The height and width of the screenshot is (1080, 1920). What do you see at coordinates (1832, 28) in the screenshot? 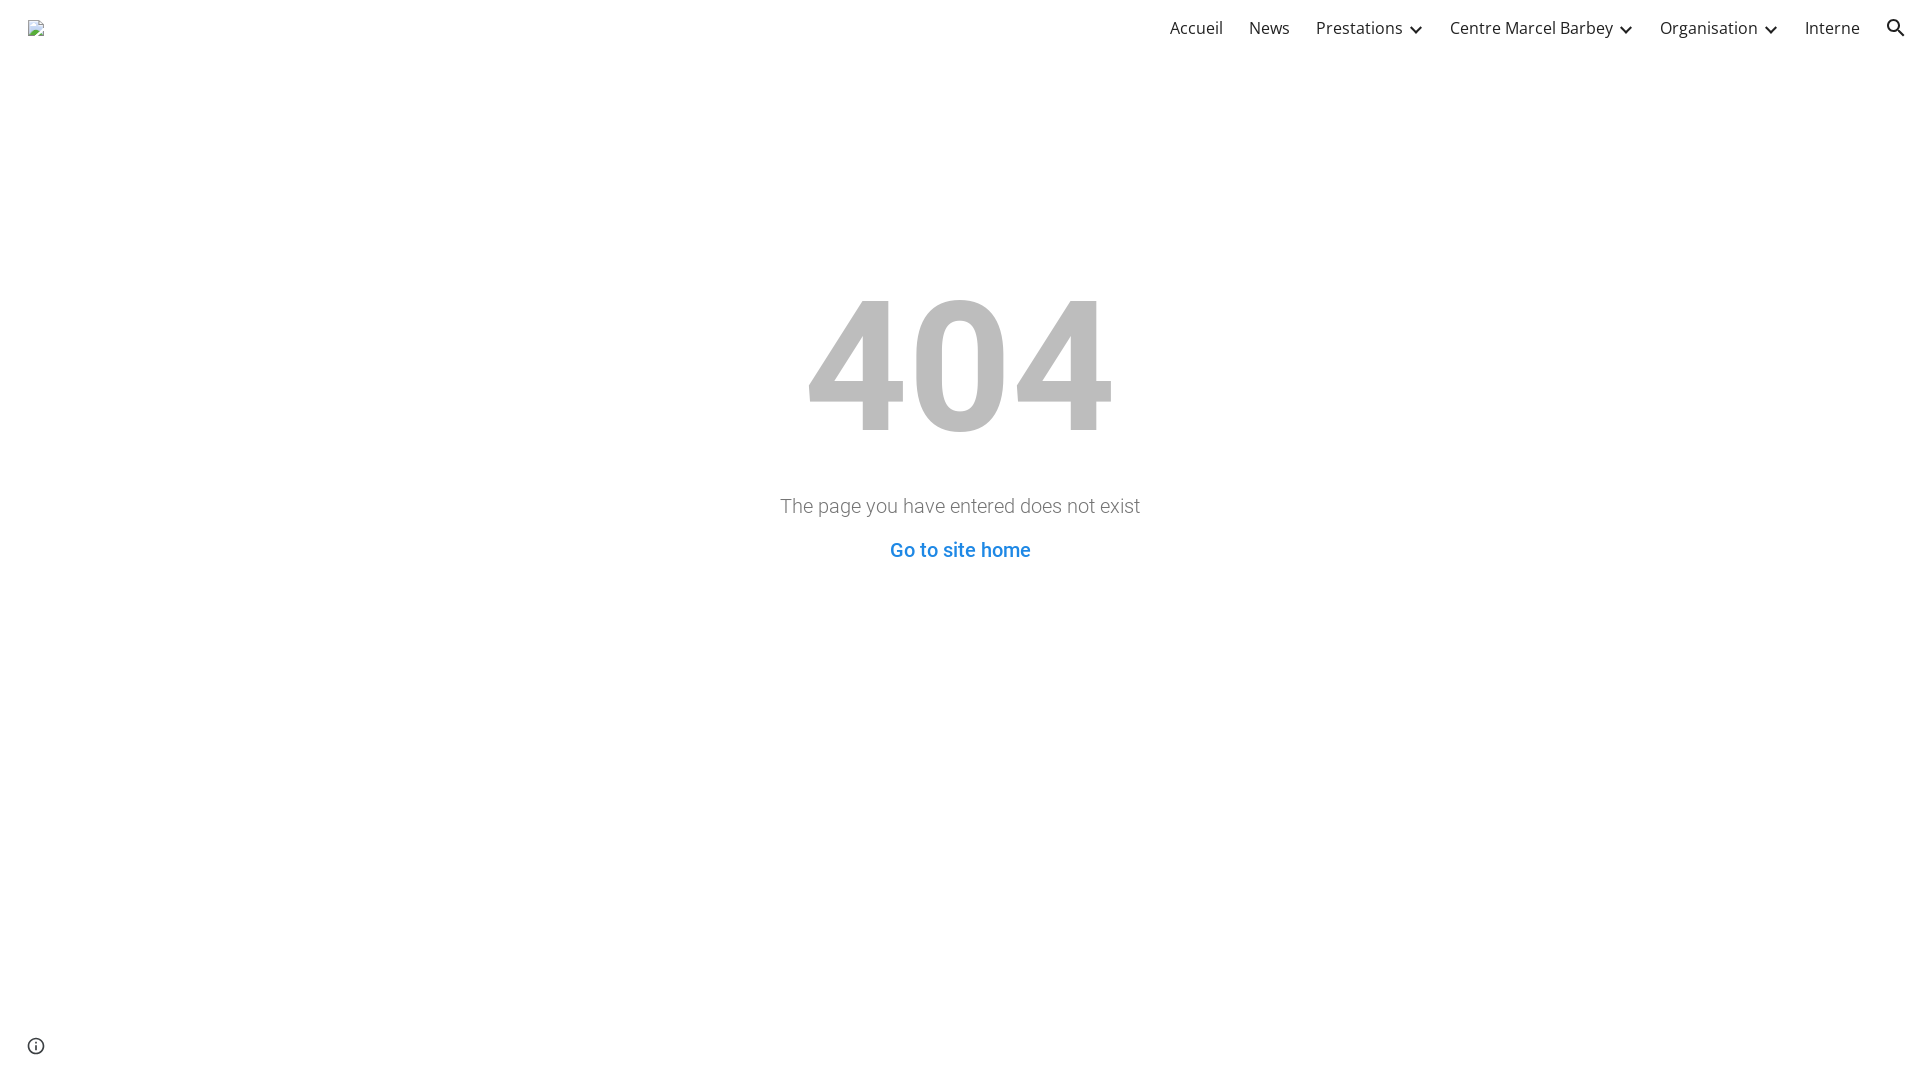
I see `Interne` at bounding box center [1832, 28].